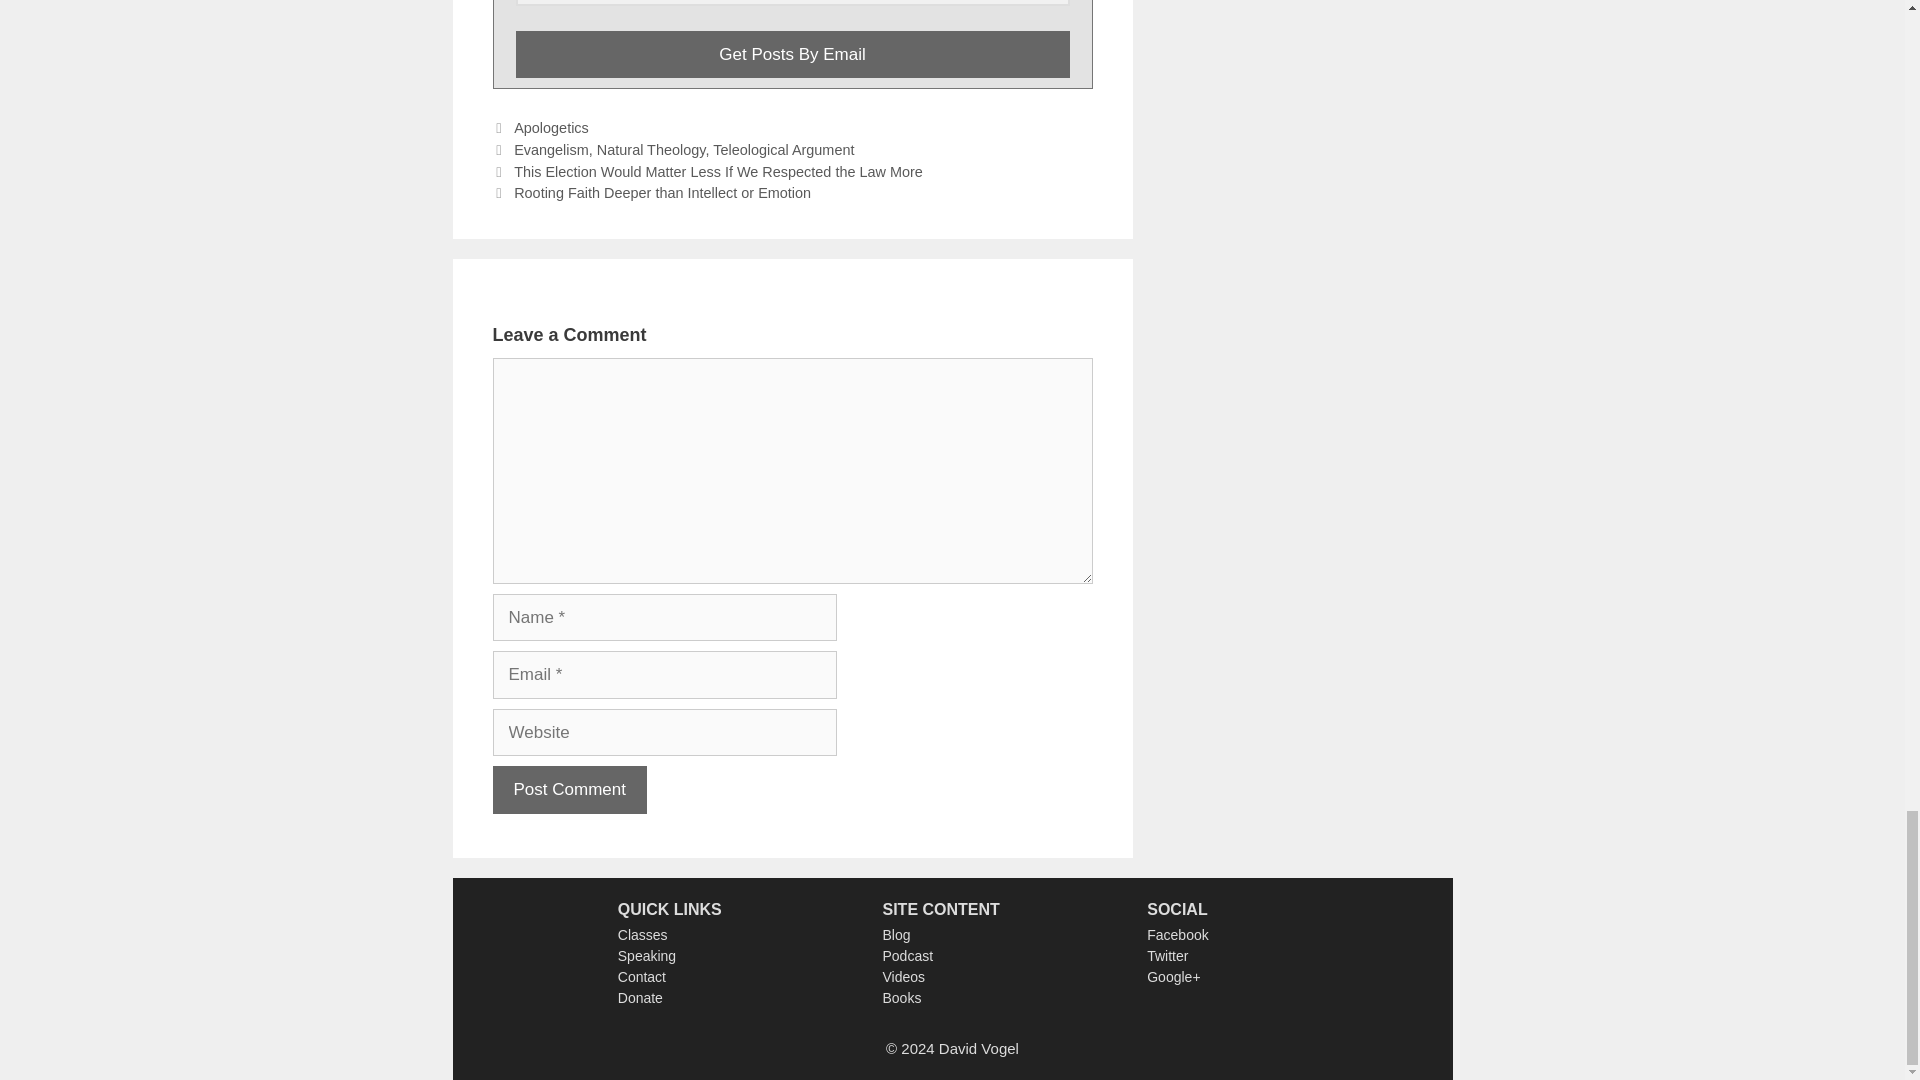  I want to click on Classes, so click(643, 934).